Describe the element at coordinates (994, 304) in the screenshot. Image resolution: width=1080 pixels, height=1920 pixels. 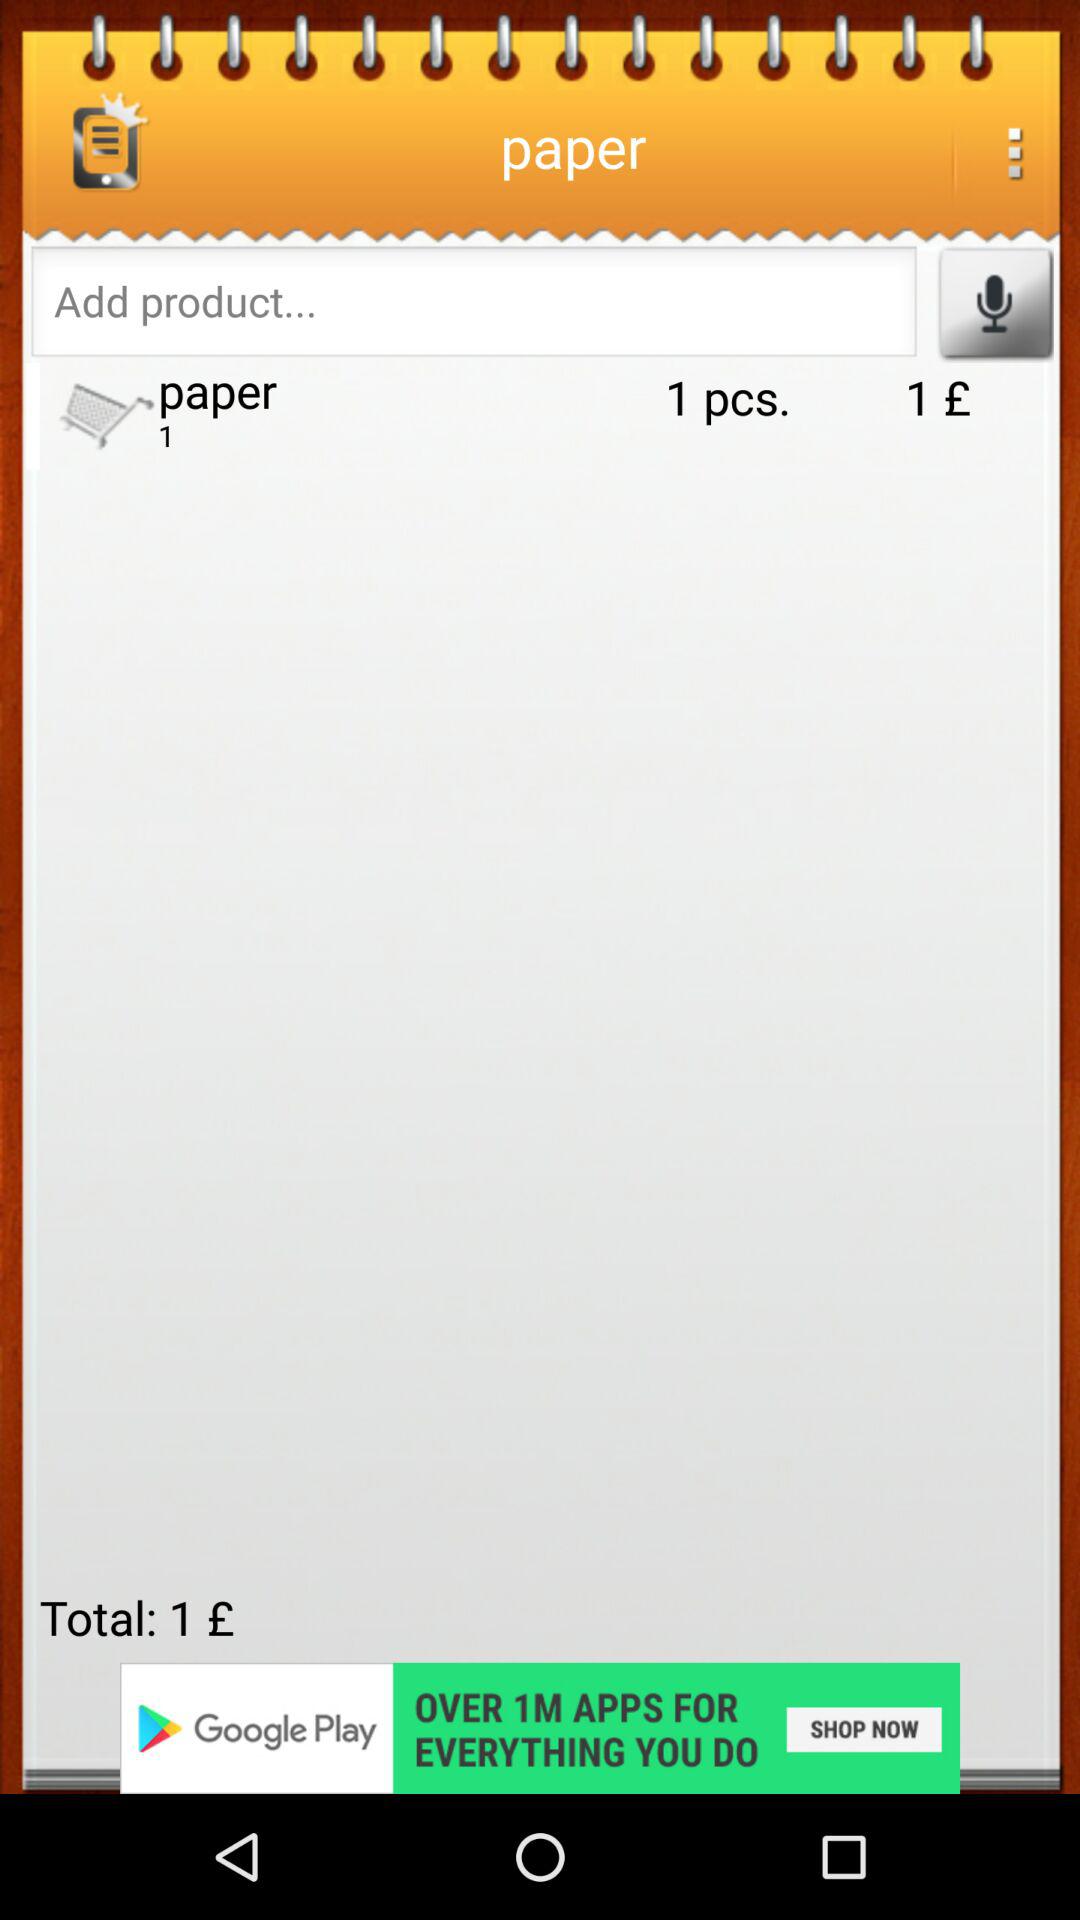
I see `turn on voice search` at that location.